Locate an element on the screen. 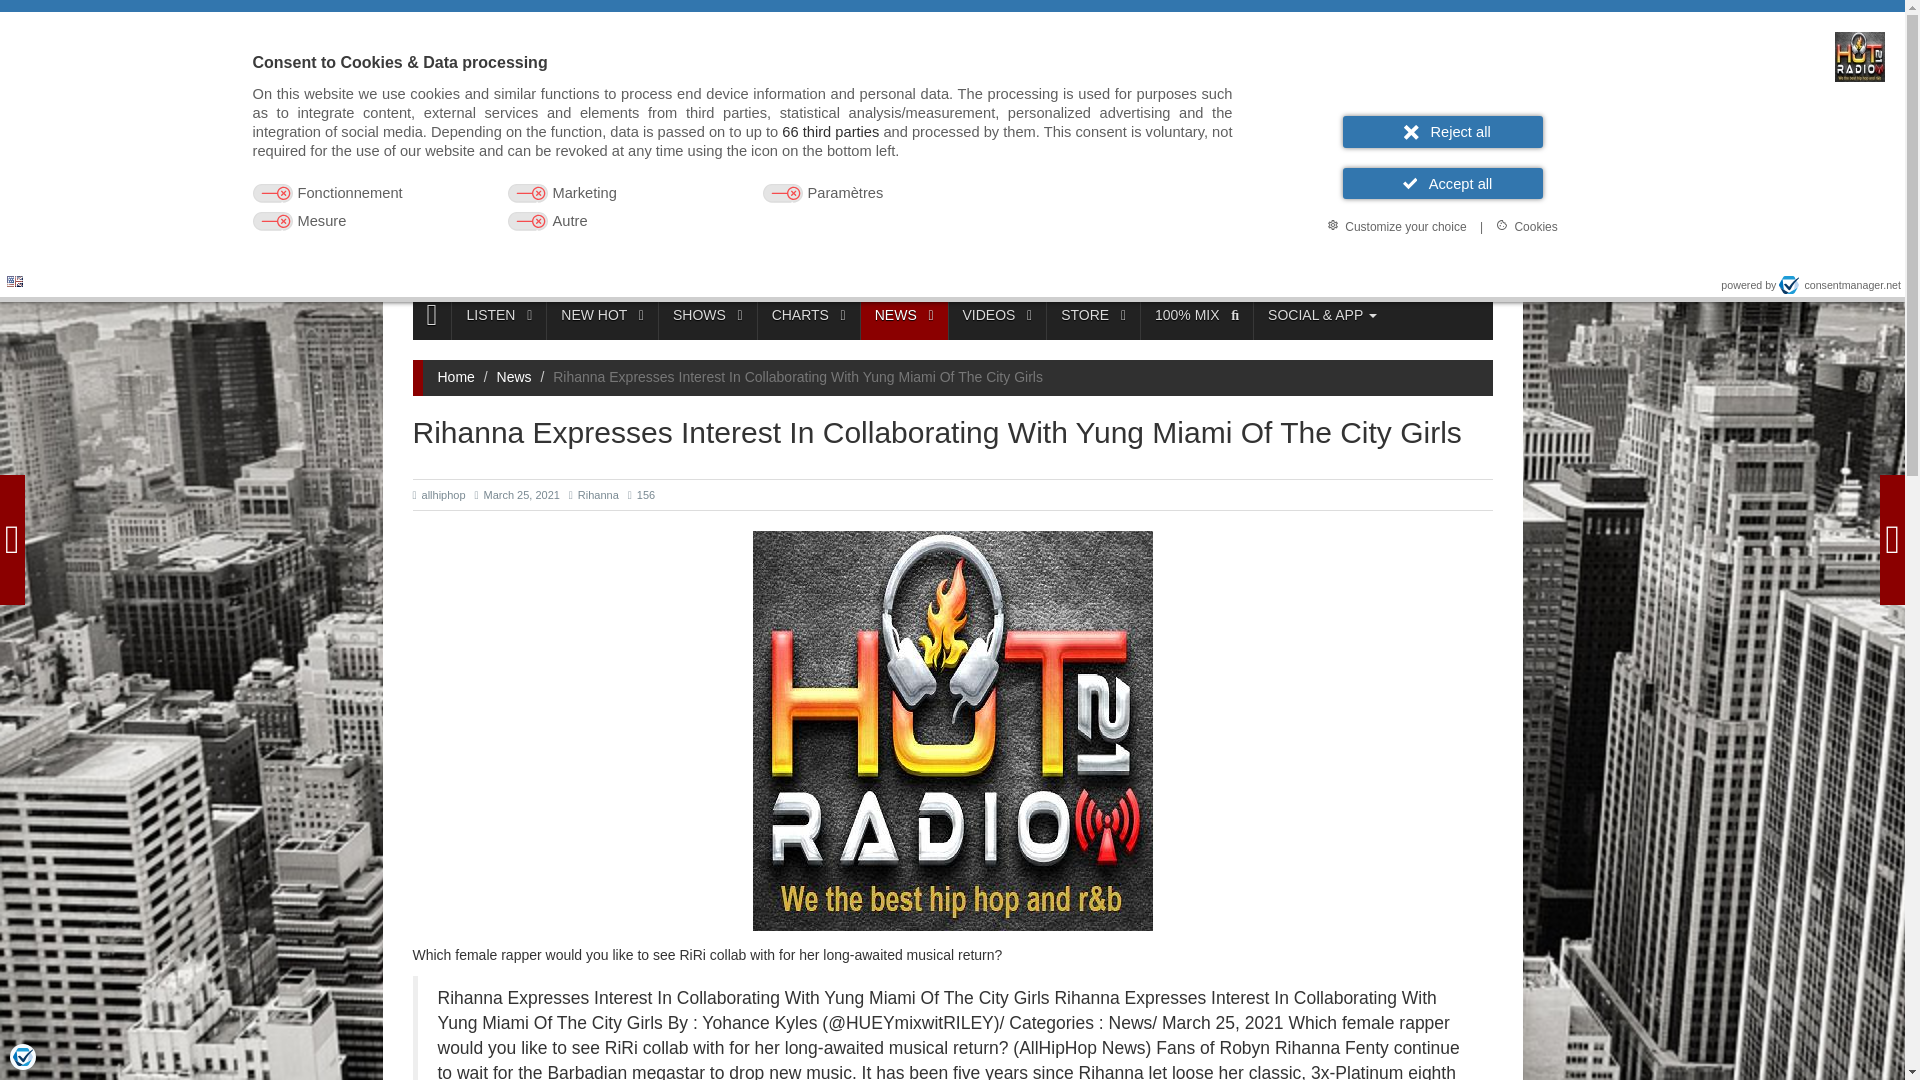  VIDEOS   is located at coordinates (997, 315).